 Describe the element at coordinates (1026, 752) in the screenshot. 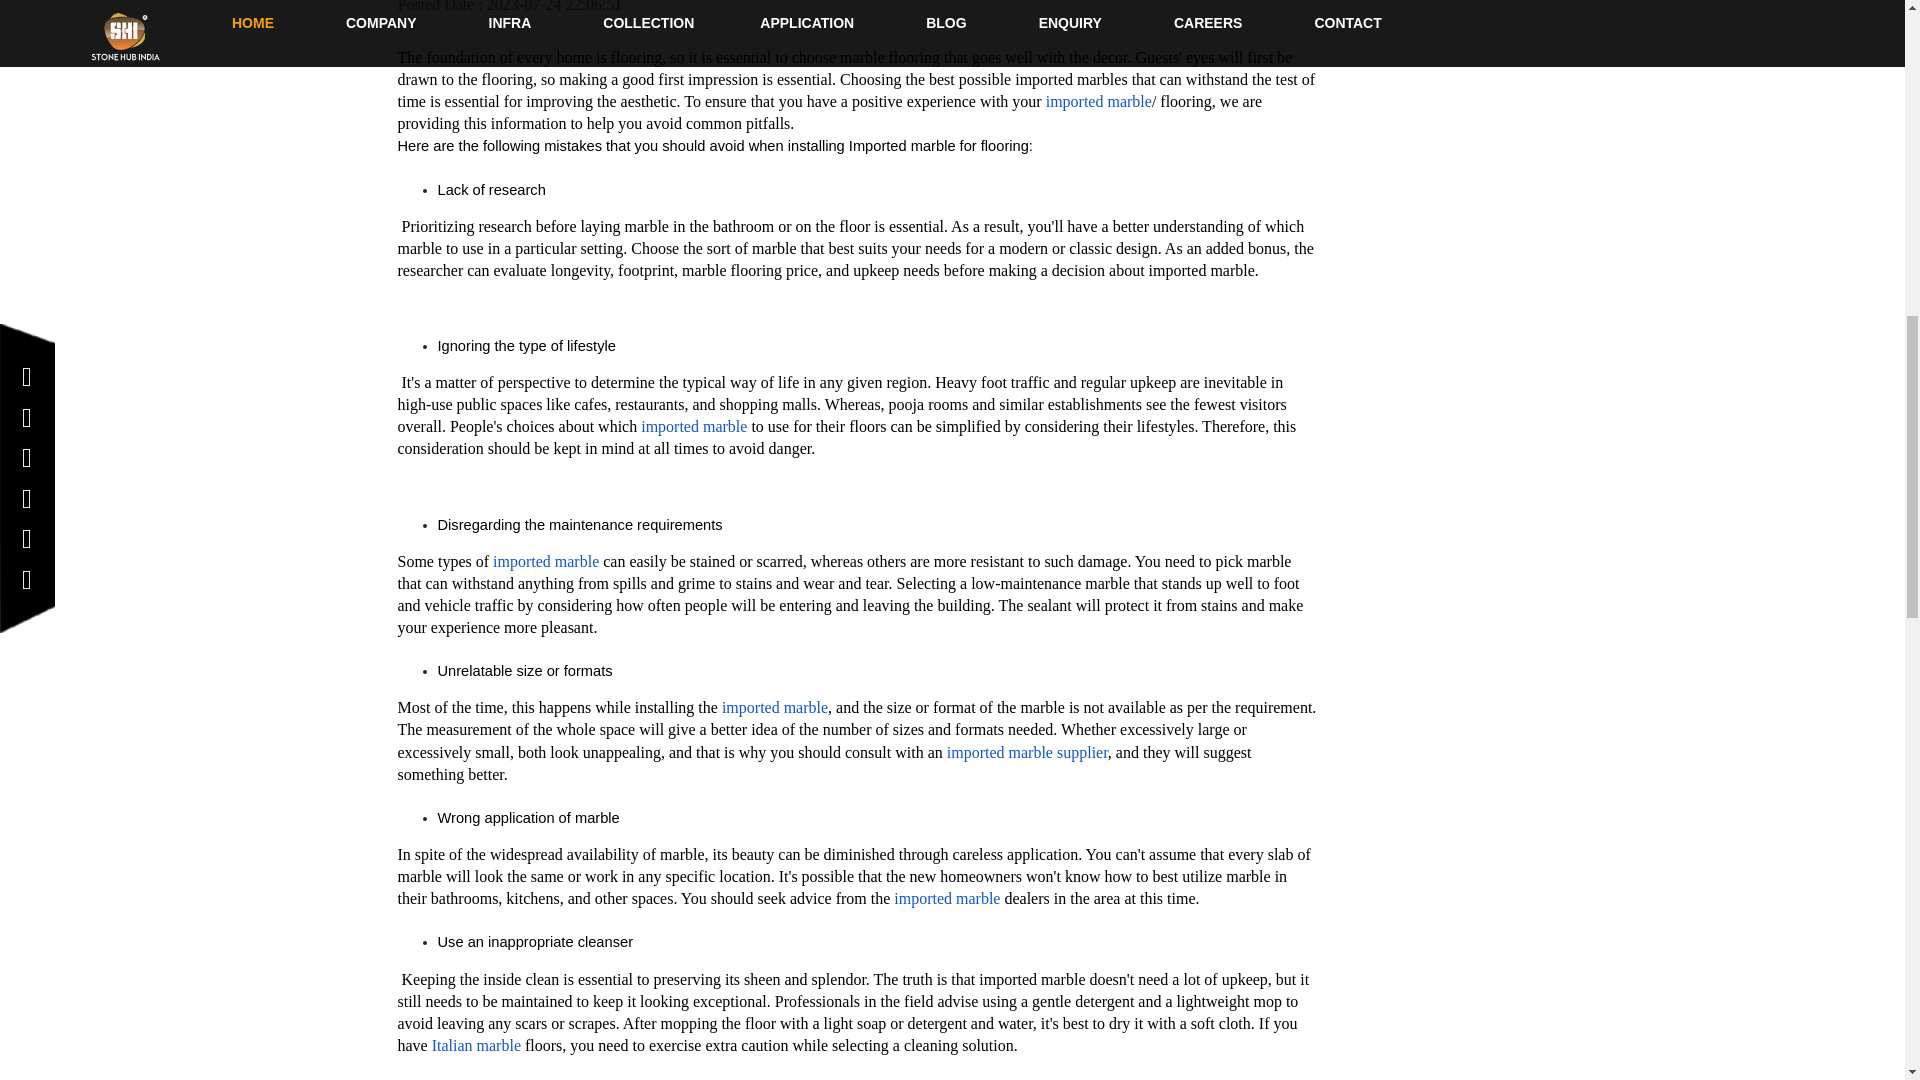

I see `imported marble supplier` at that location.